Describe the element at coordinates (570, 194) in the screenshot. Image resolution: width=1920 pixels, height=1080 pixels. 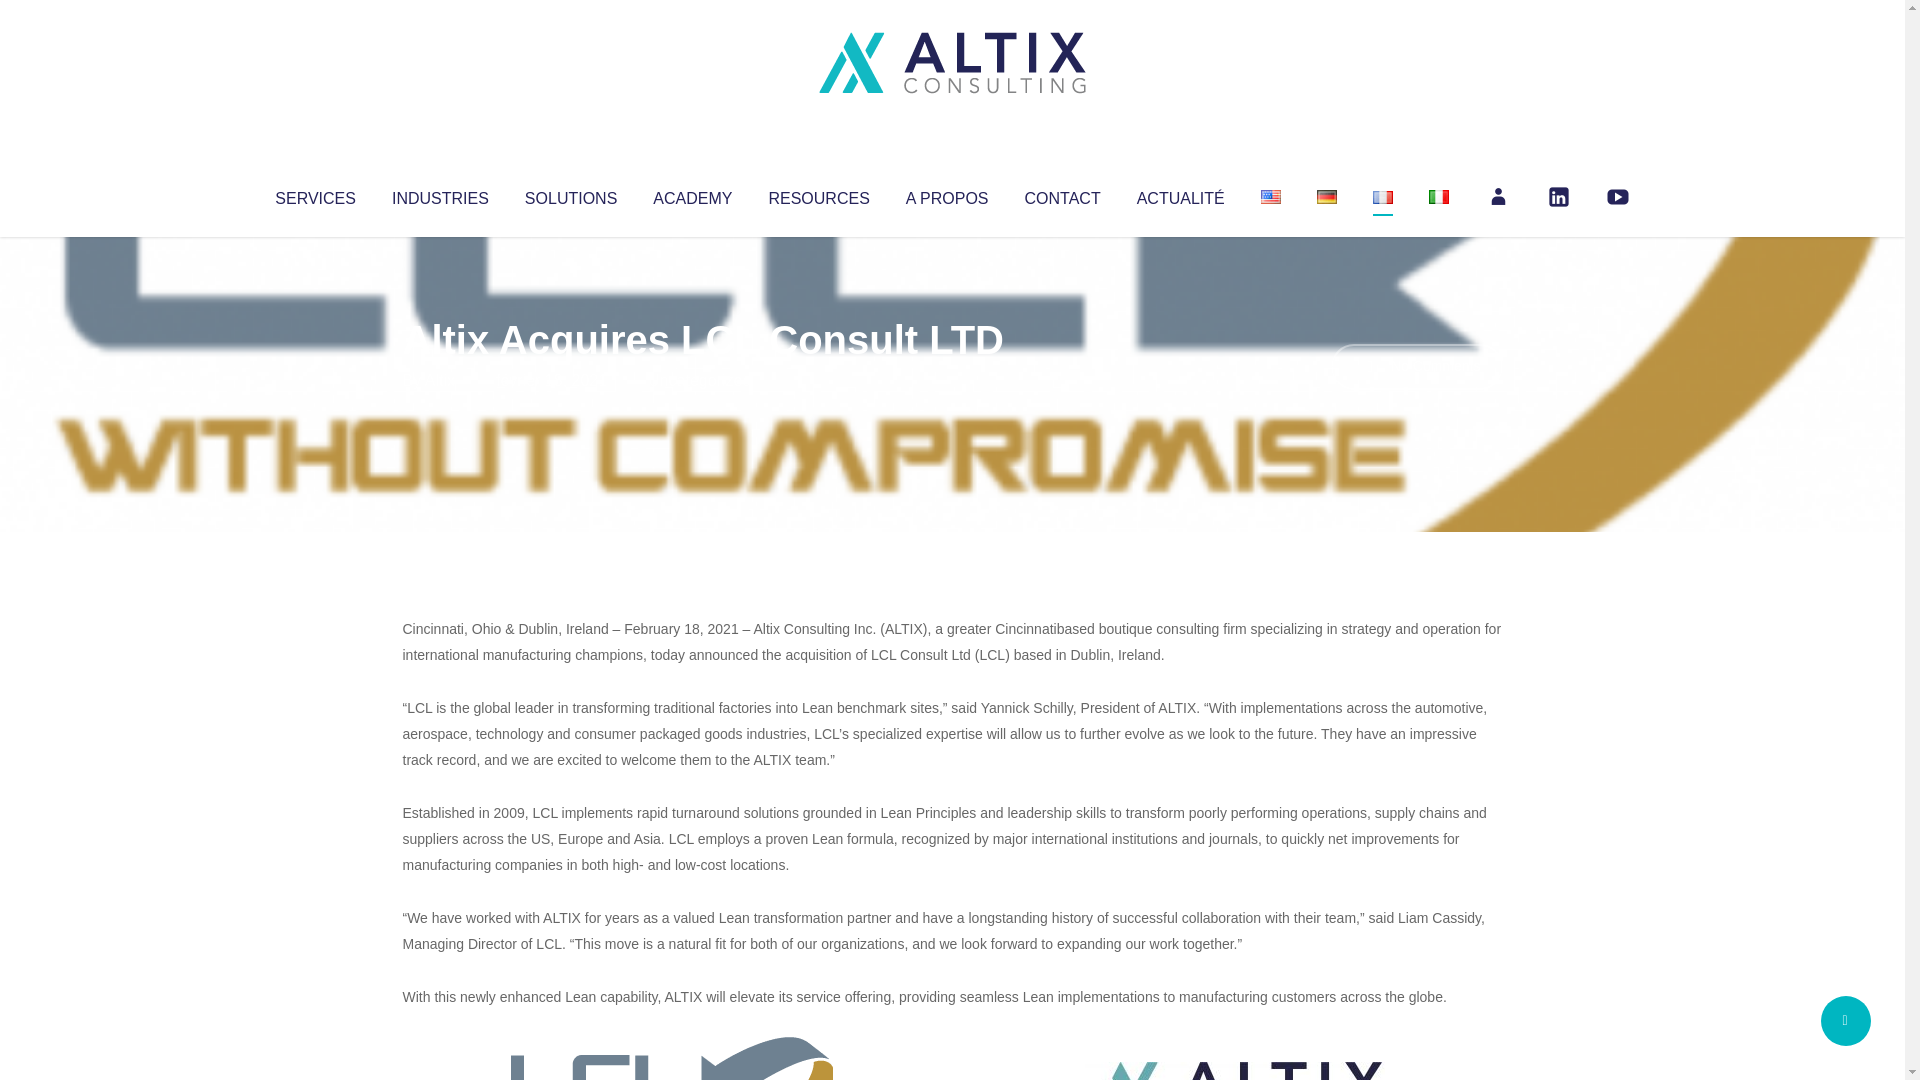
I see `SOLUTIONS` at that location.